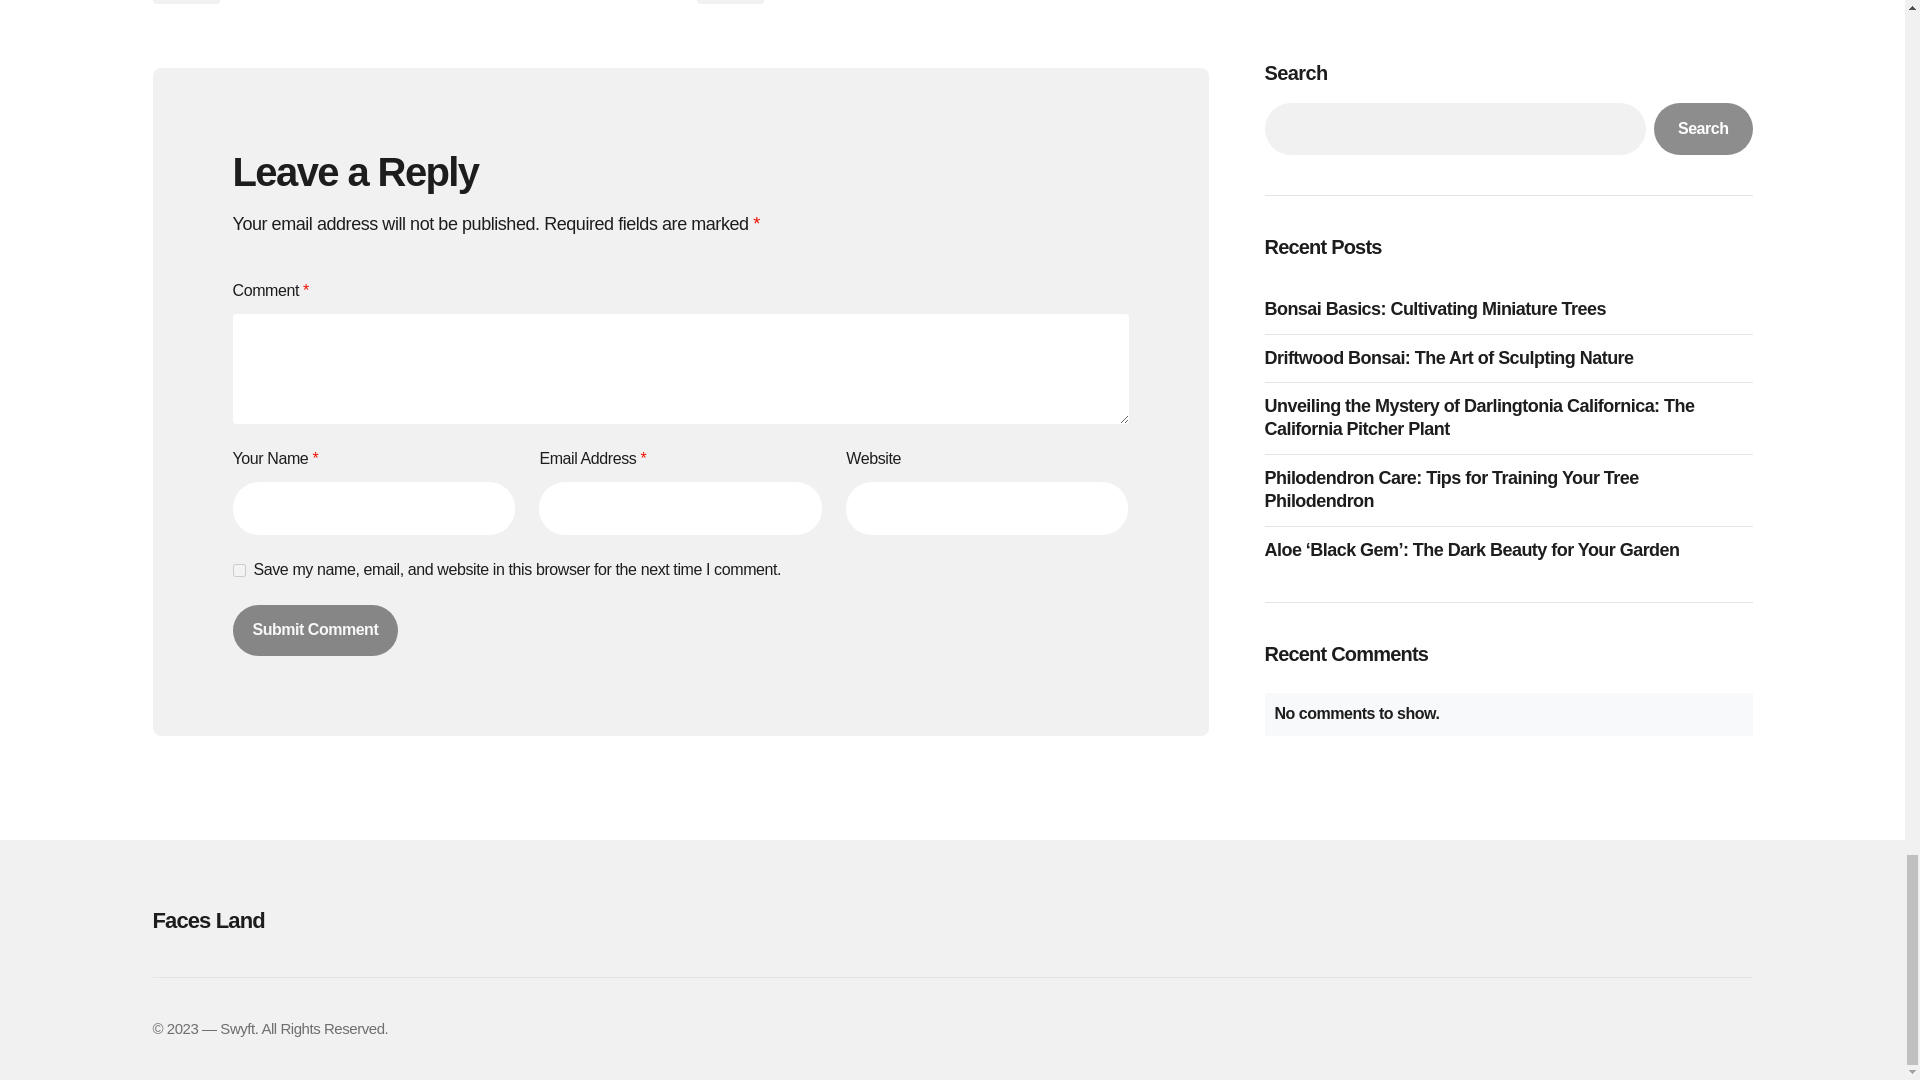  I want to click on Submit Comment, so click(314, 629).